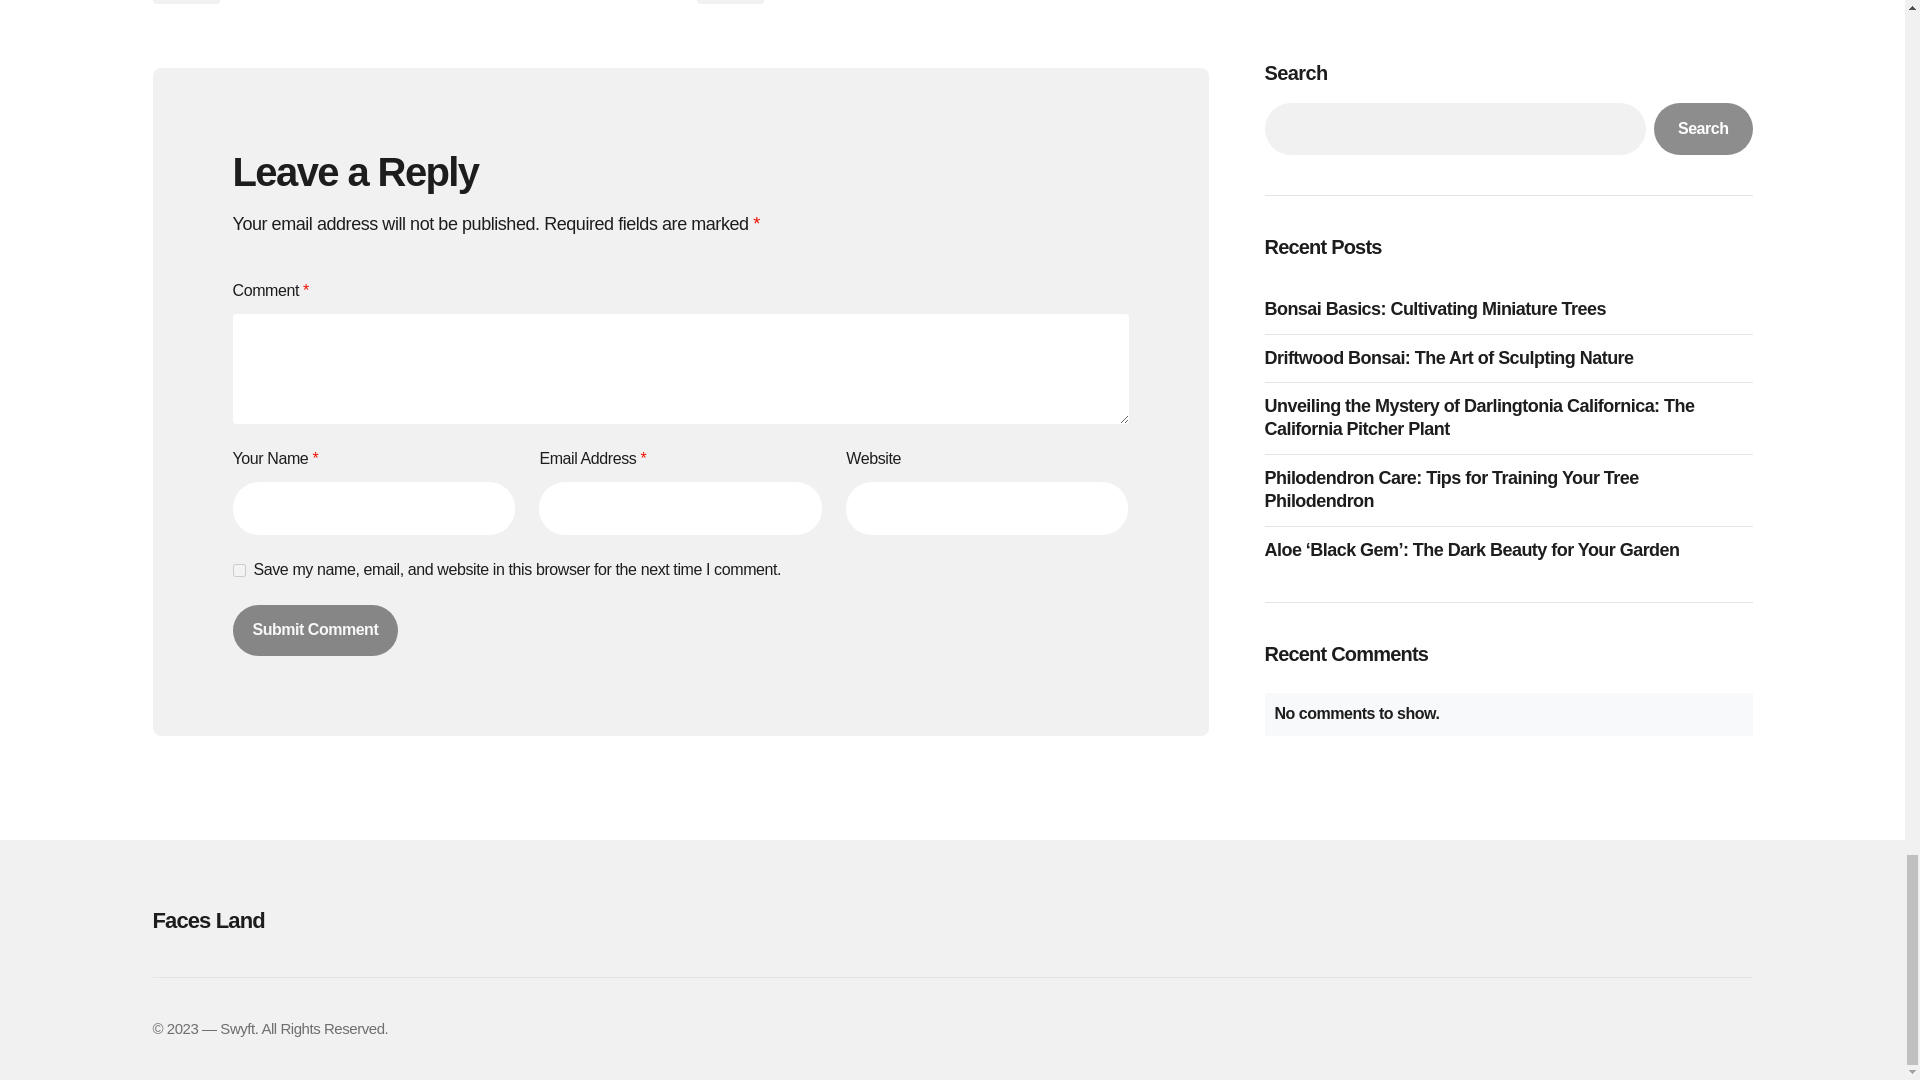  I want to click on Submit Comment, so click(314, 629).